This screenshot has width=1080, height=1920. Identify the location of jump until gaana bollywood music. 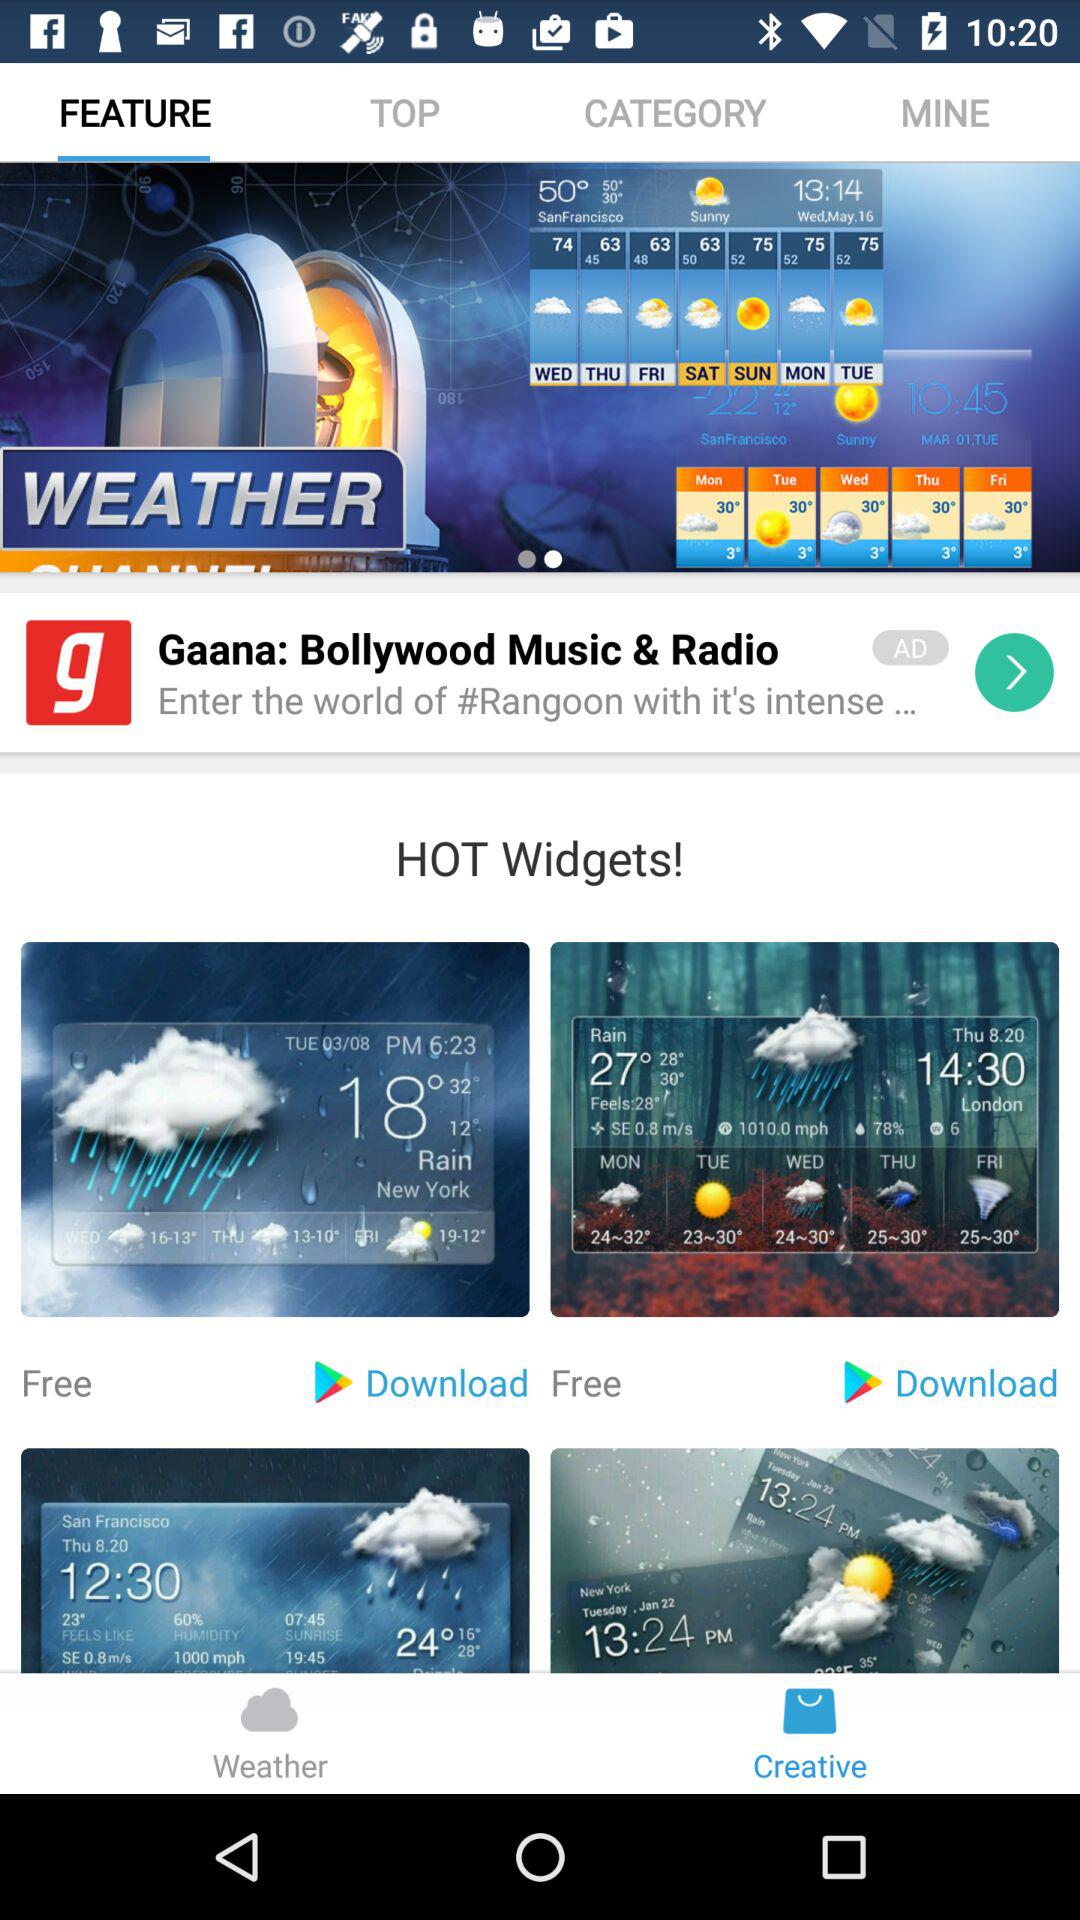
(502, 648).